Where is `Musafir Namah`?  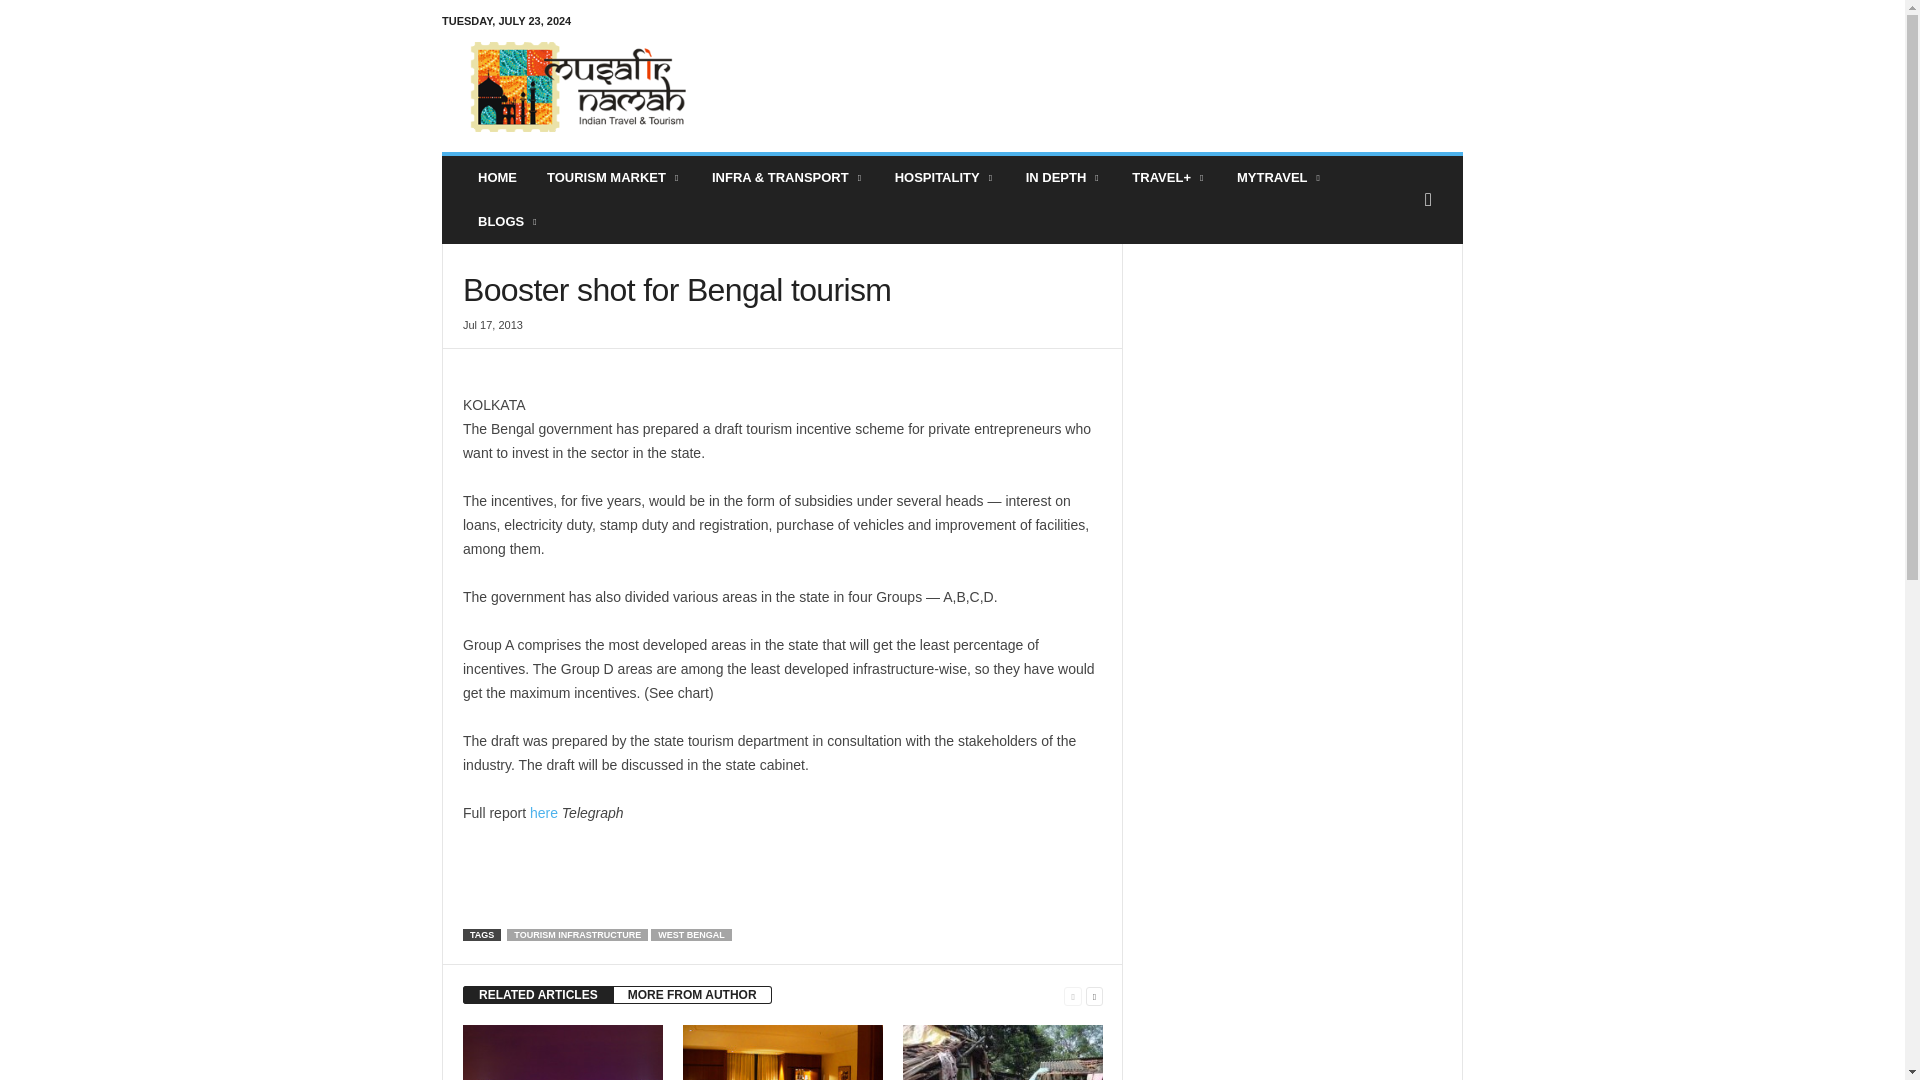 Musafir Namah is located at coordinates (578, 86).